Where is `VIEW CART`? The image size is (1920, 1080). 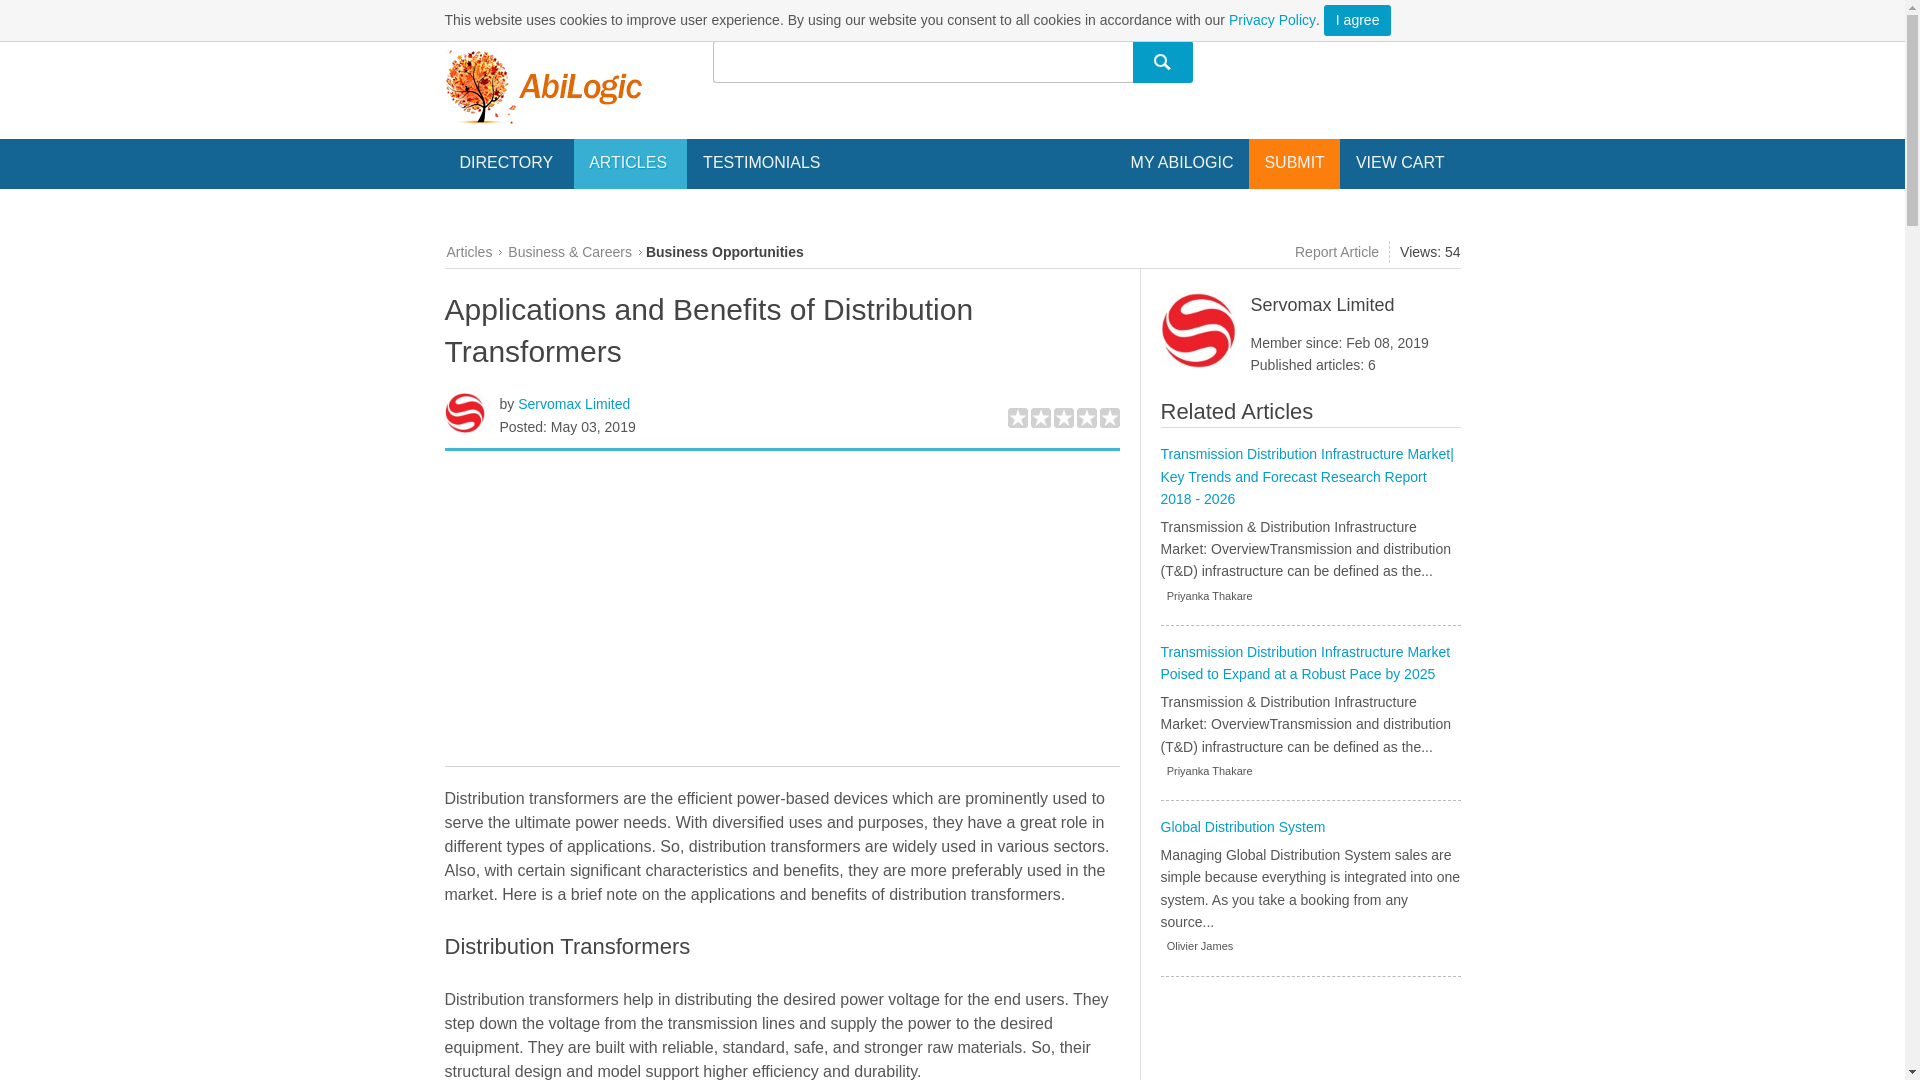 VIEW CART is located at coordinates (1400, 162).